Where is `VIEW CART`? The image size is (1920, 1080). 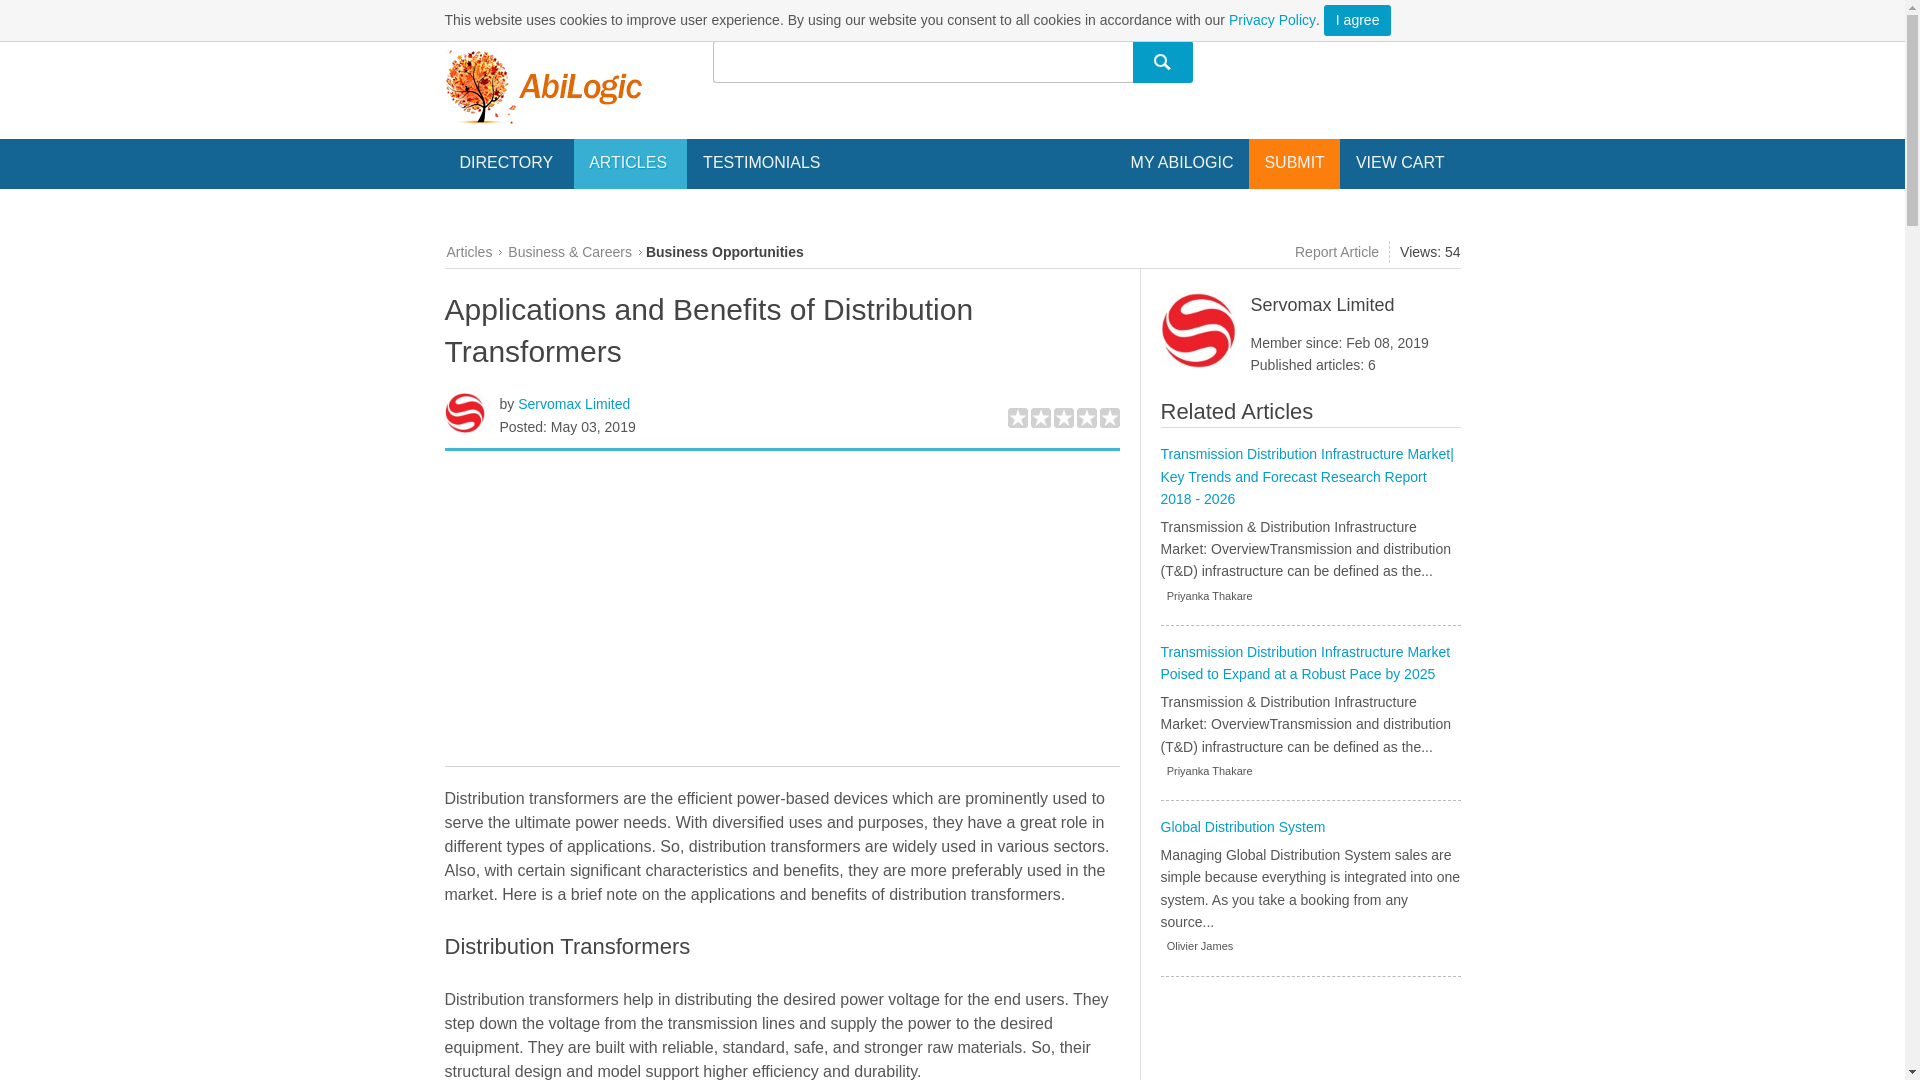 VIEW CART is located at coordinates (1400, 162).